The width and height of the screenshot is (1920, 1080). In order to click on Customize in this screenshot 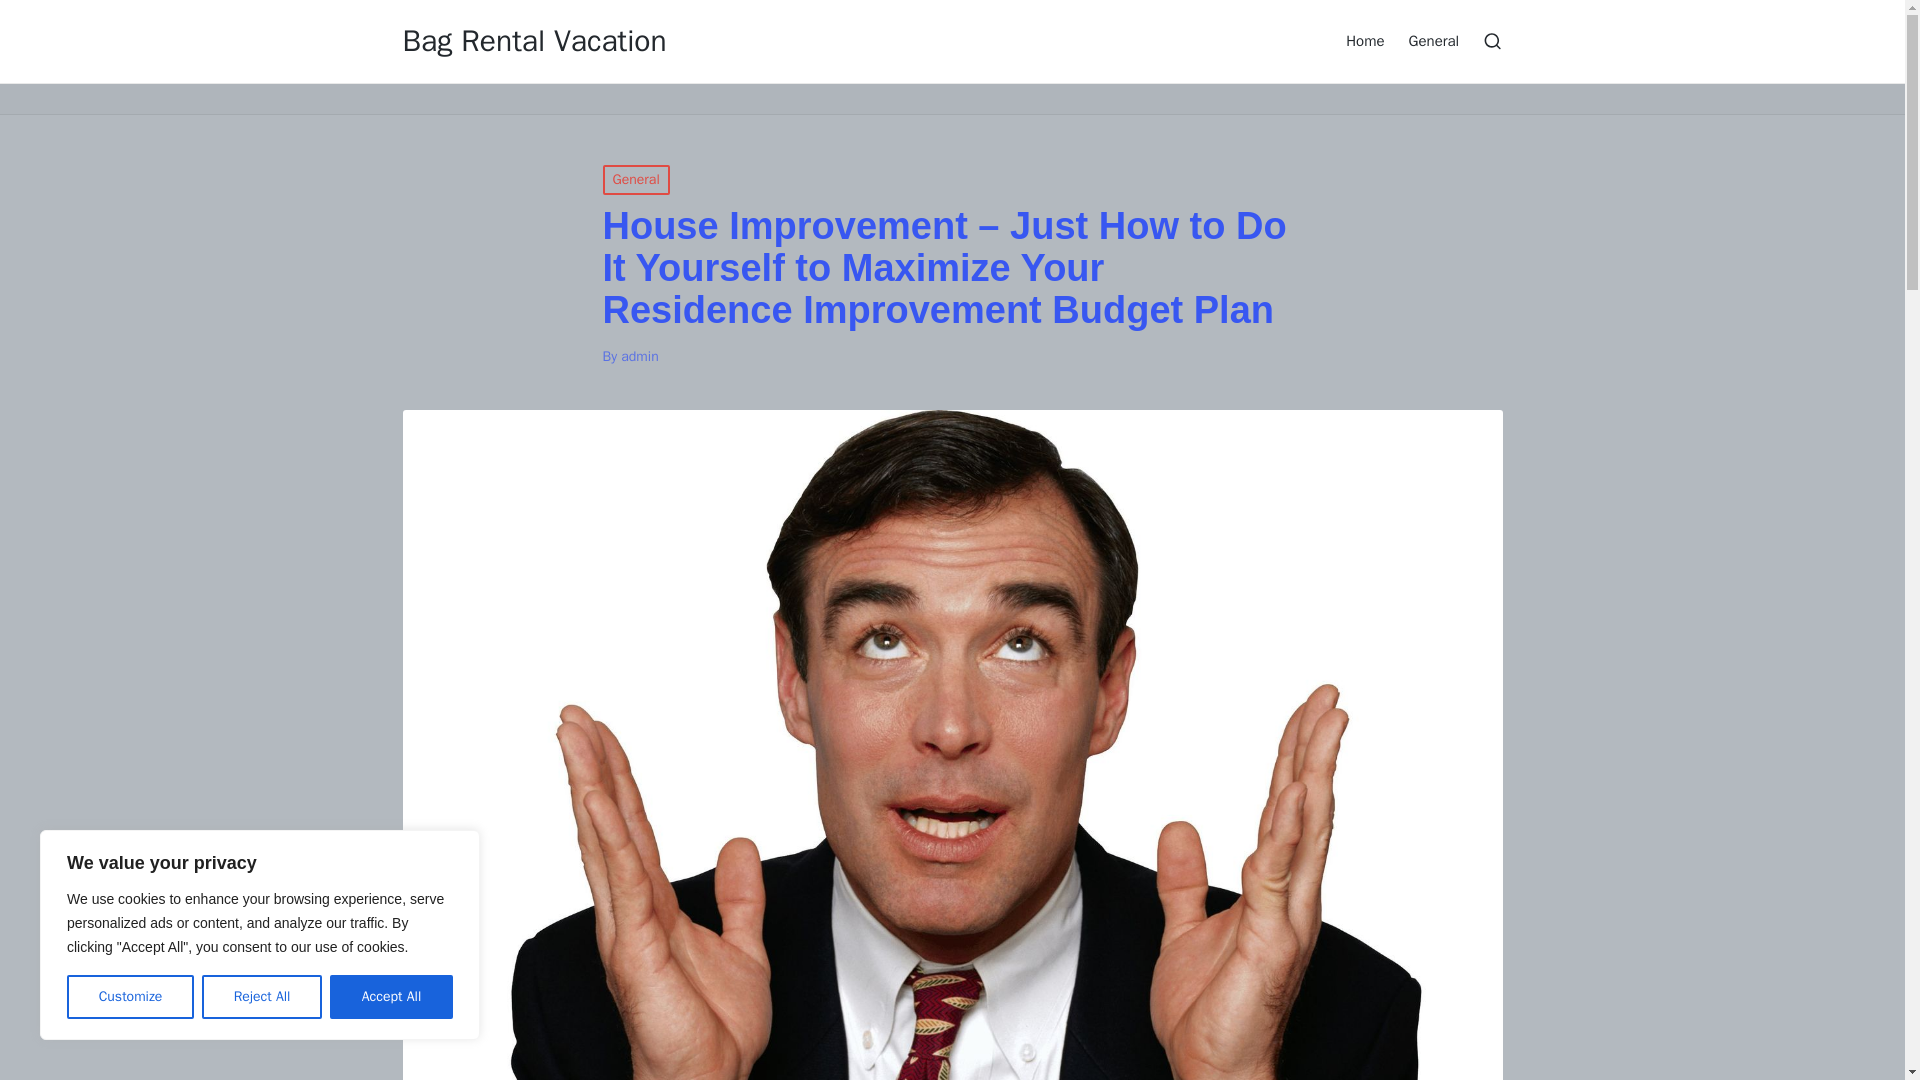, I will do `click(130, 997)`.